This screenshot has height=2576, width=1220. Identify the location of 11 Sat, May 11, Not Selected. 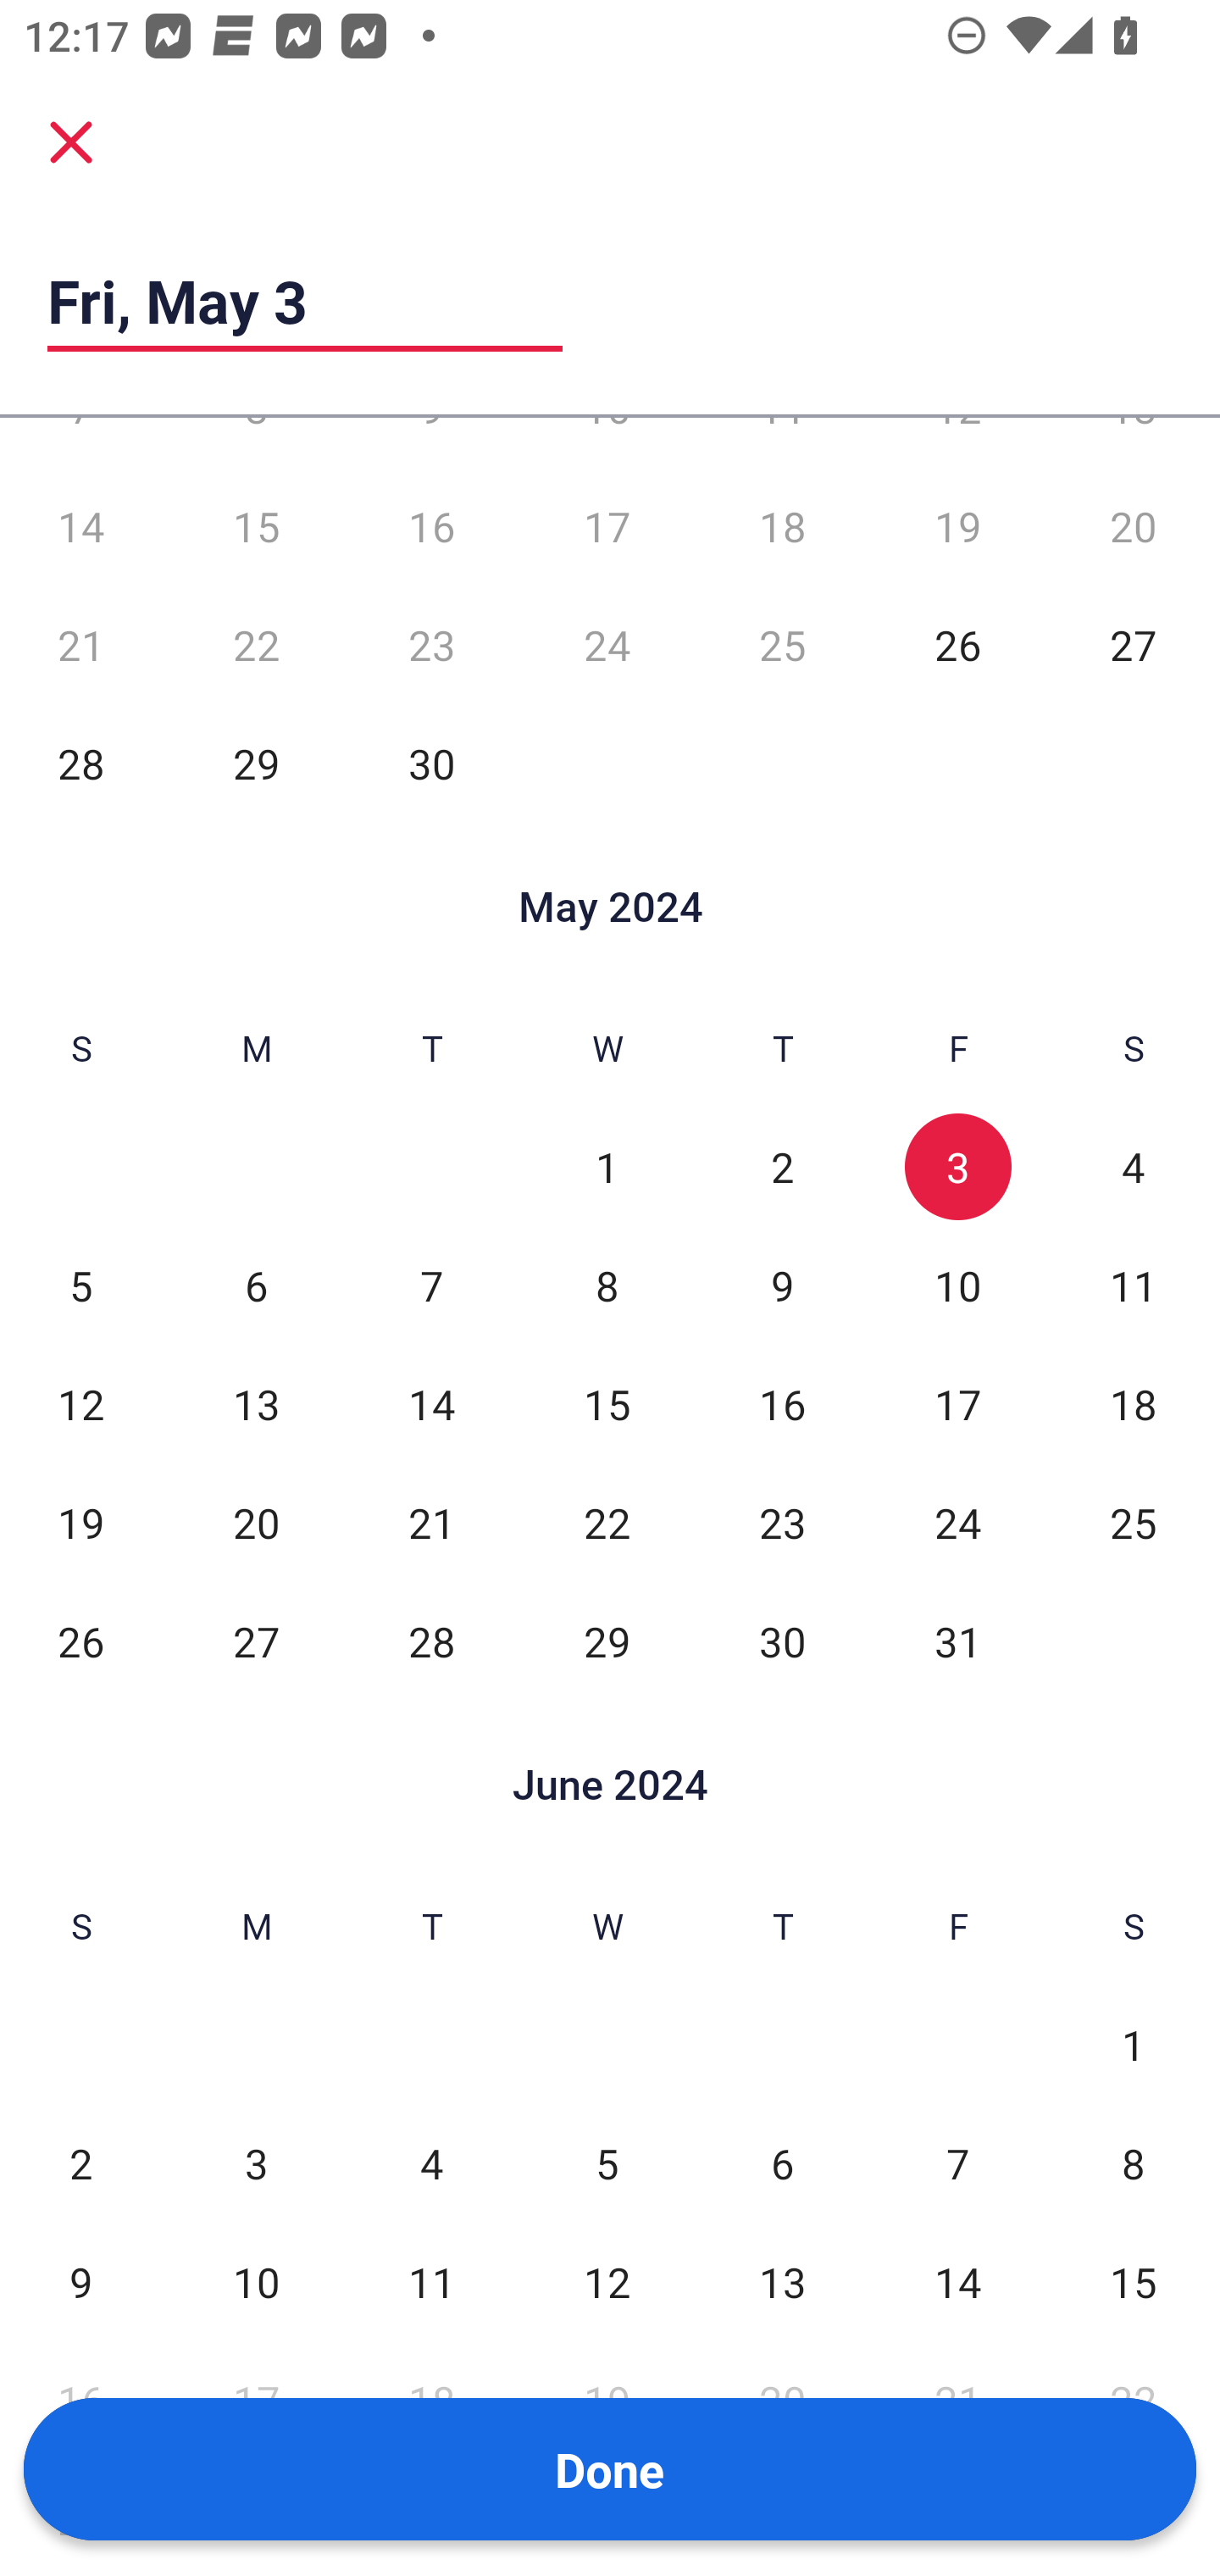
(1134, 1285).